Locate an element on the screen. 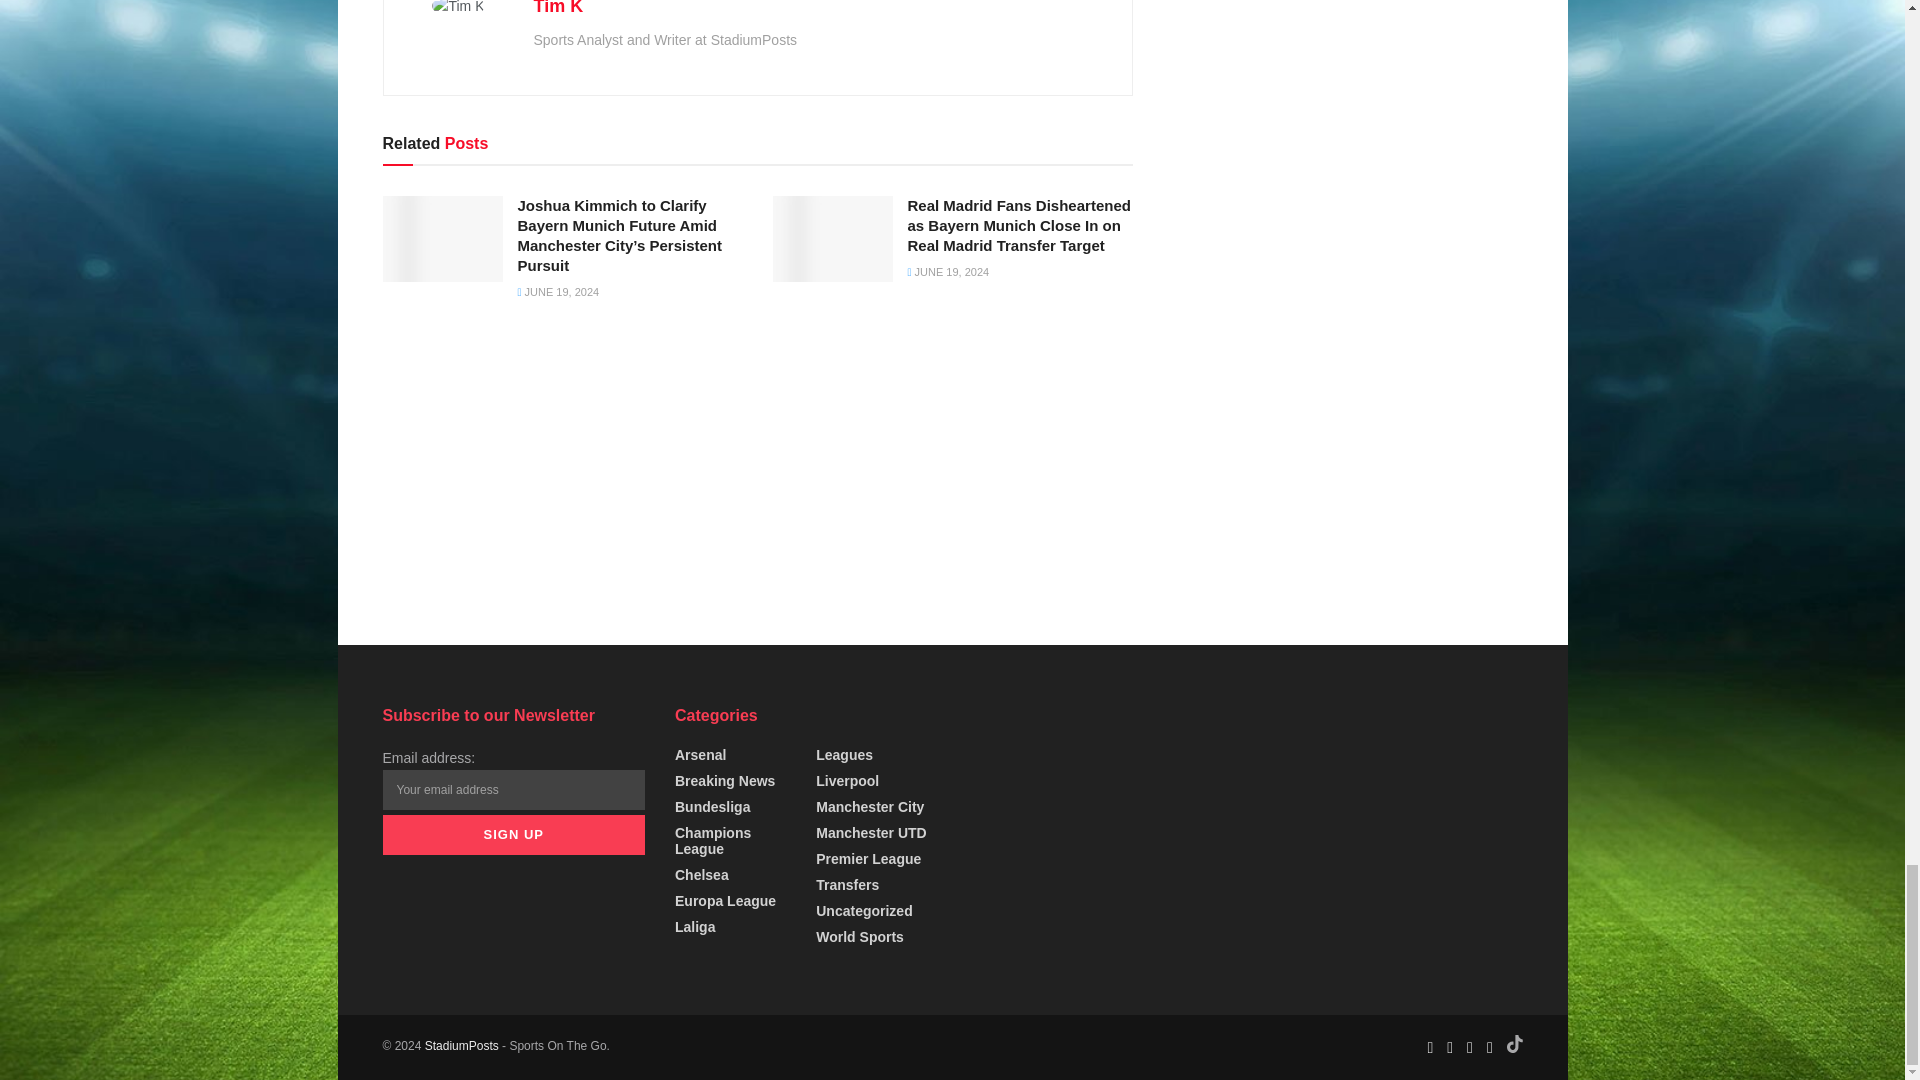  Sign up is located at coordinates (514, 835).